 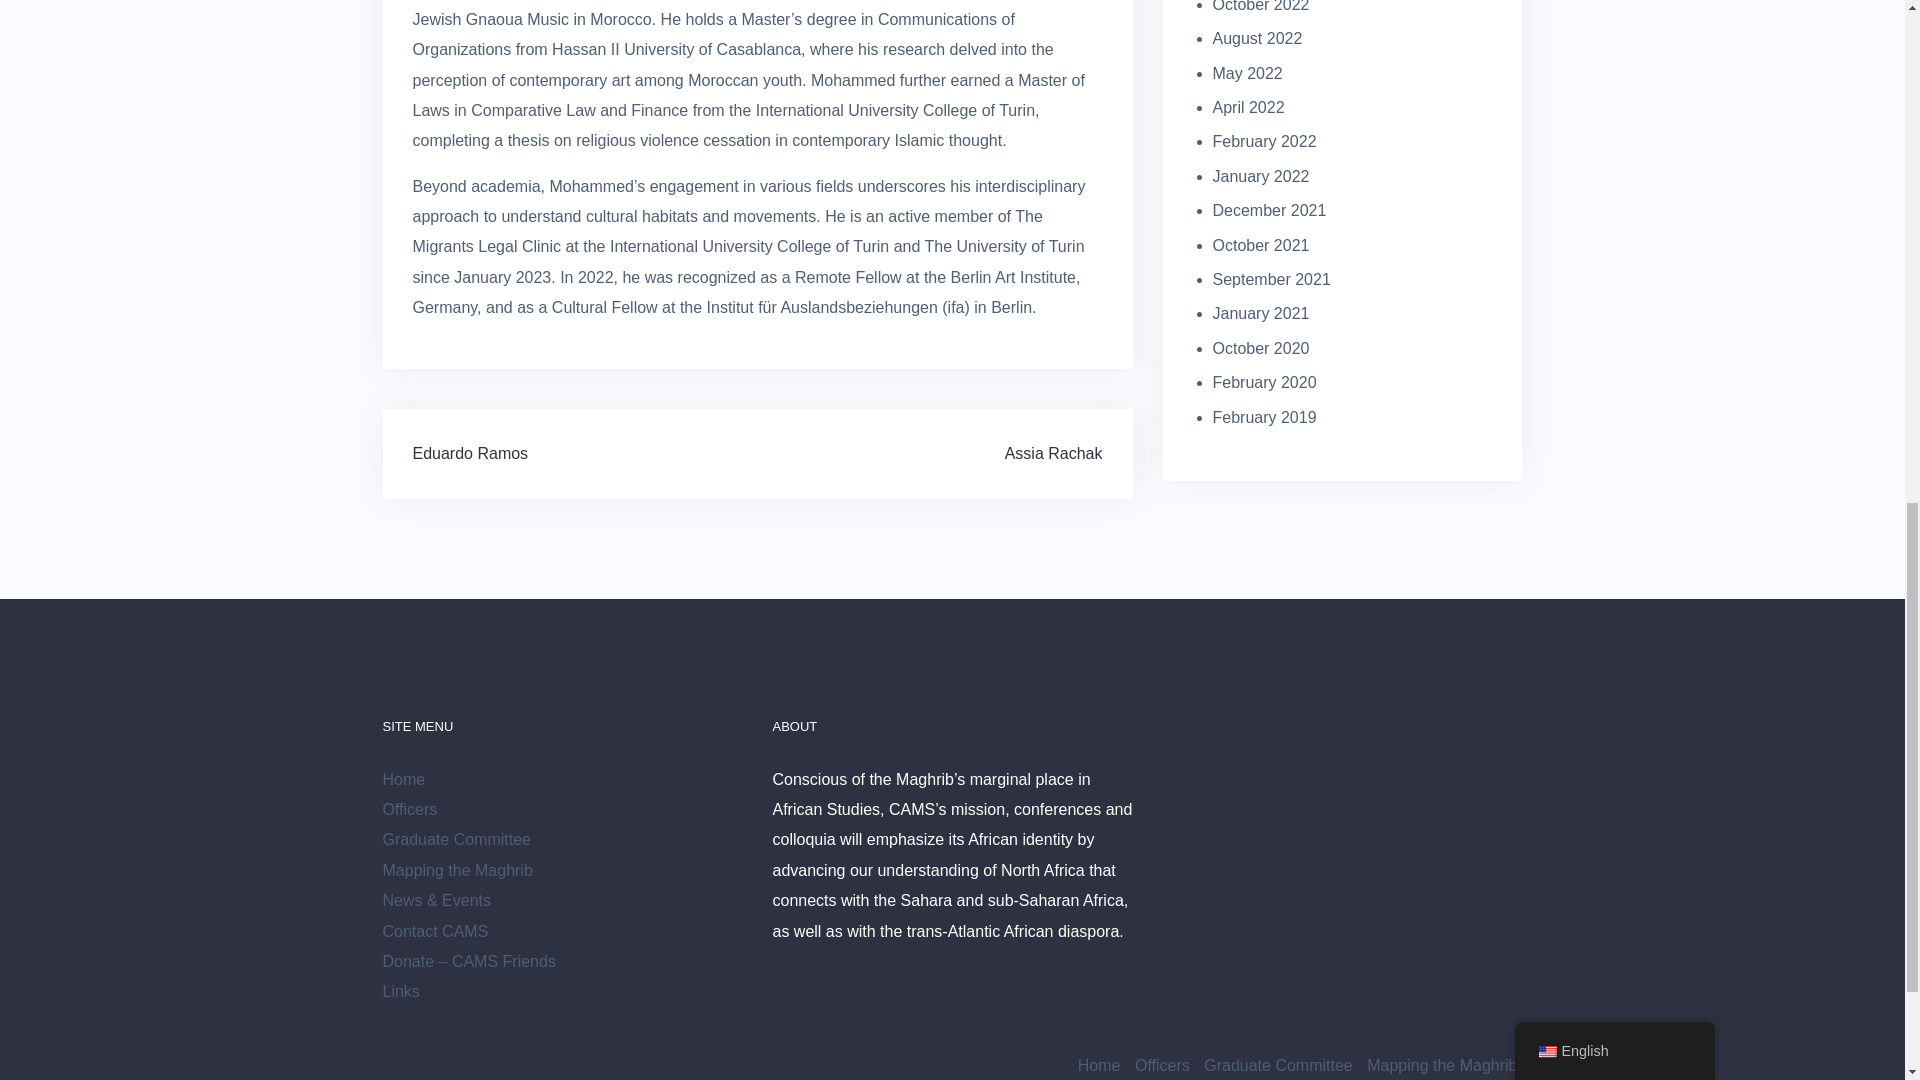 I want to click on Assia Rachak, so click(x=1053, y=453).